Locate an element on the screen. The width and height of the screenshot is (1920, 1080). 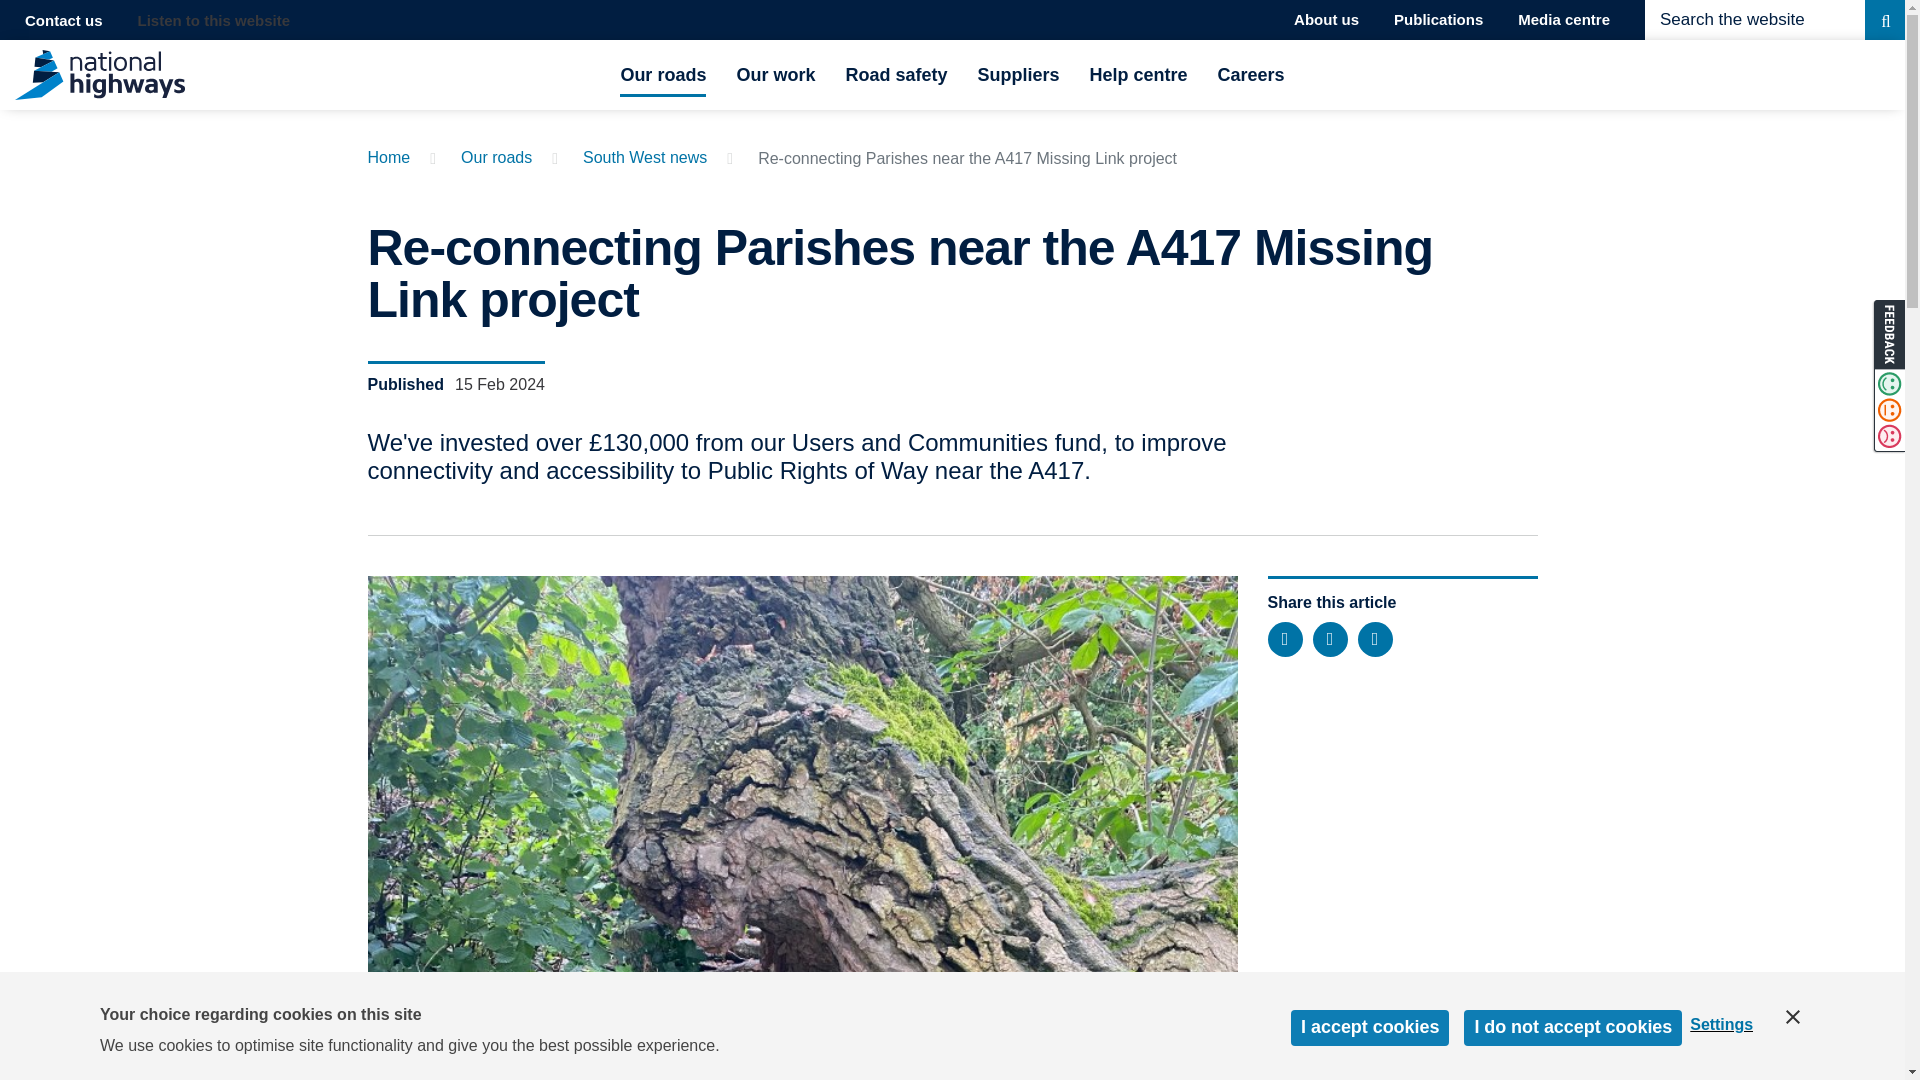
Share on FaceBook is located at coordinates (1330, 639).